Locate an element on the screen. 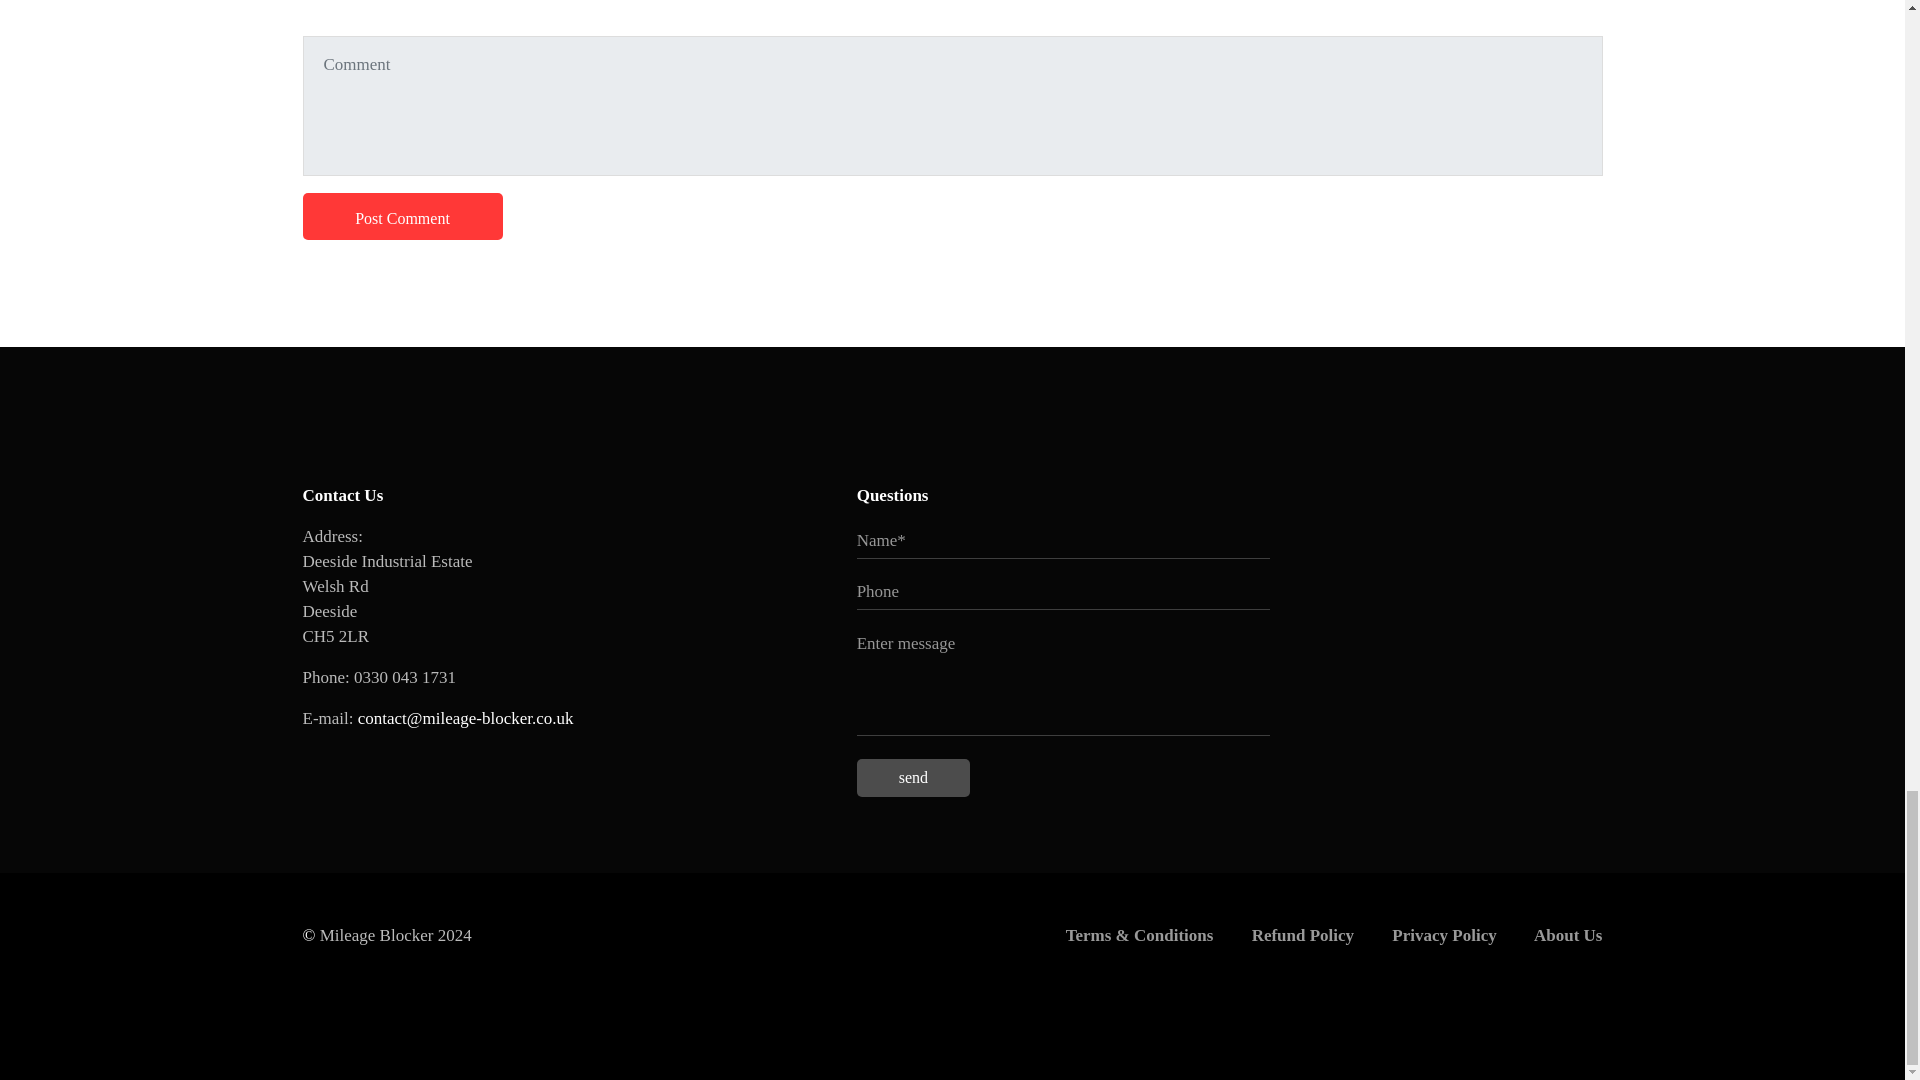 This screenshot has width=1920, height=1080. send is located at coordinates (912, 778).